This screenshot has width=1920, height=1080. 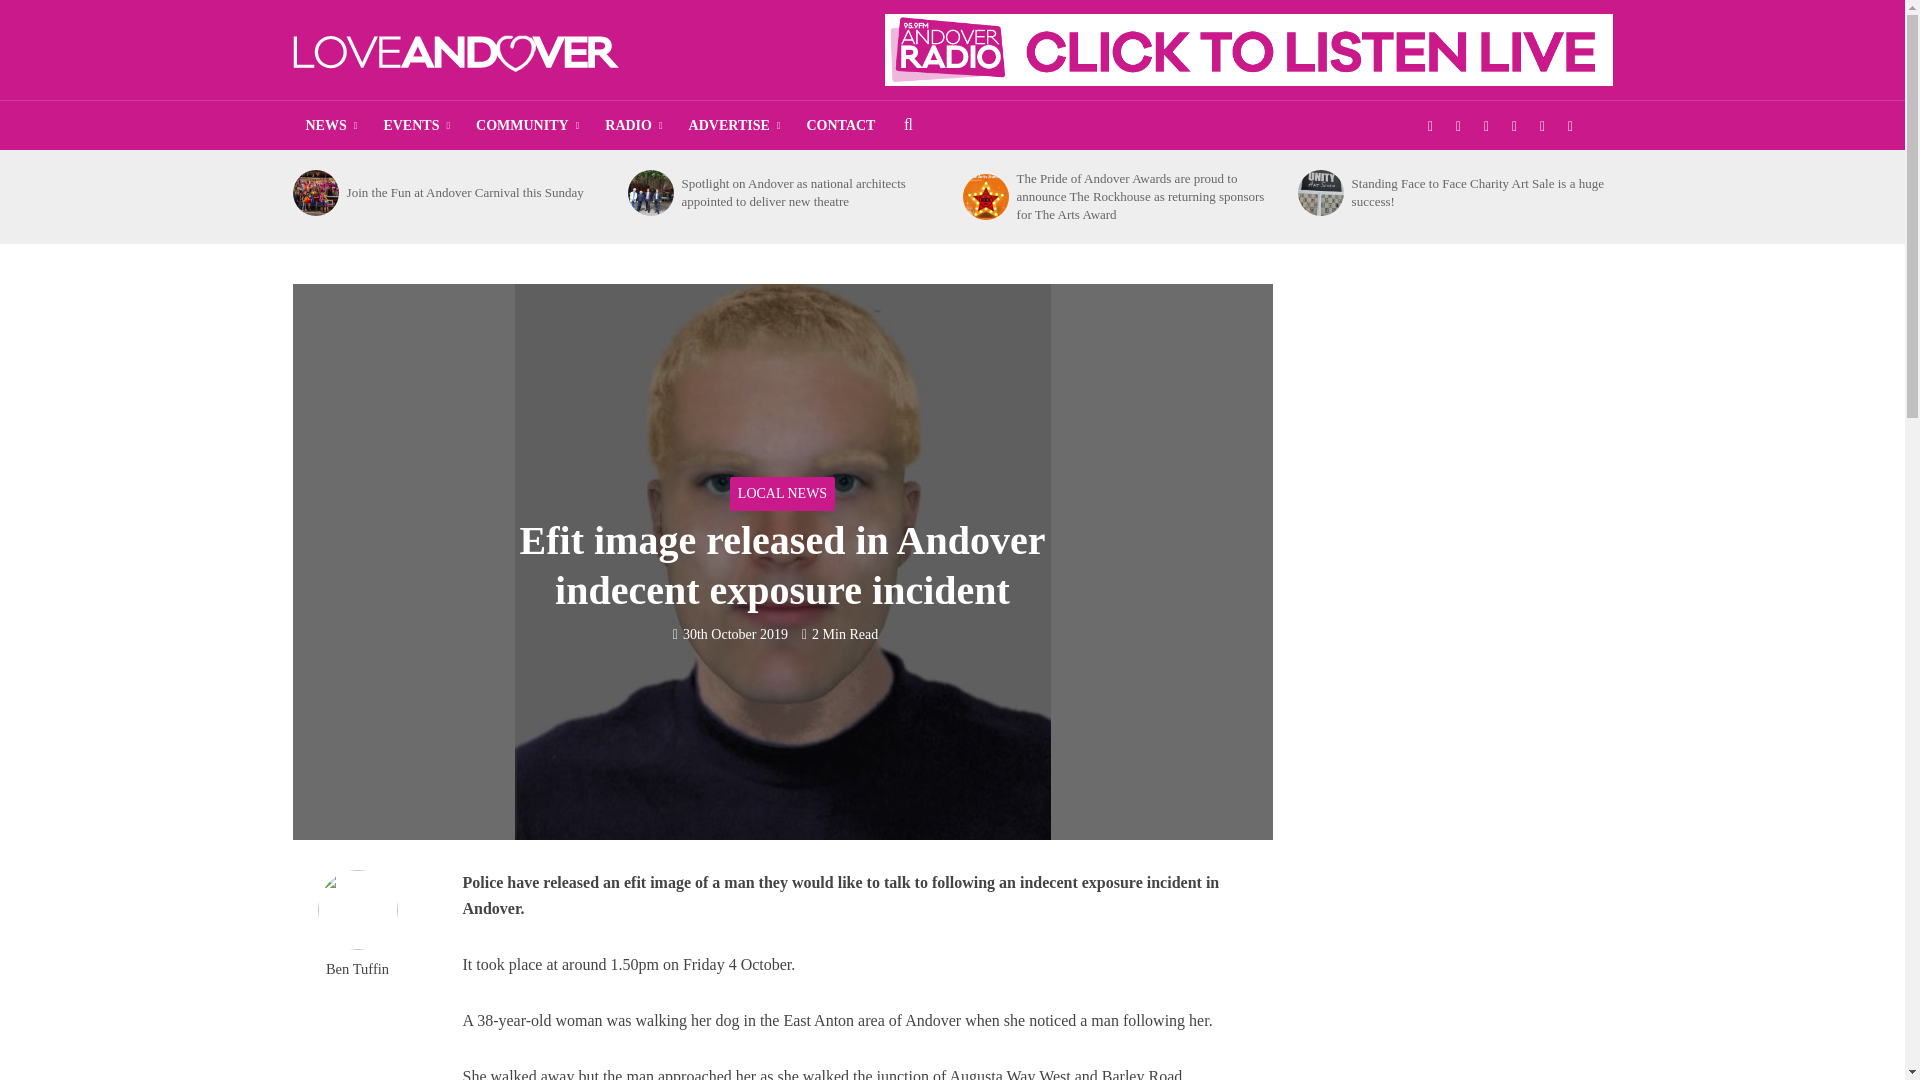 What do you see at coordinates (734, 126) in the screenshot?
I see `ADVERTISE` at bounding box center [734, 126].